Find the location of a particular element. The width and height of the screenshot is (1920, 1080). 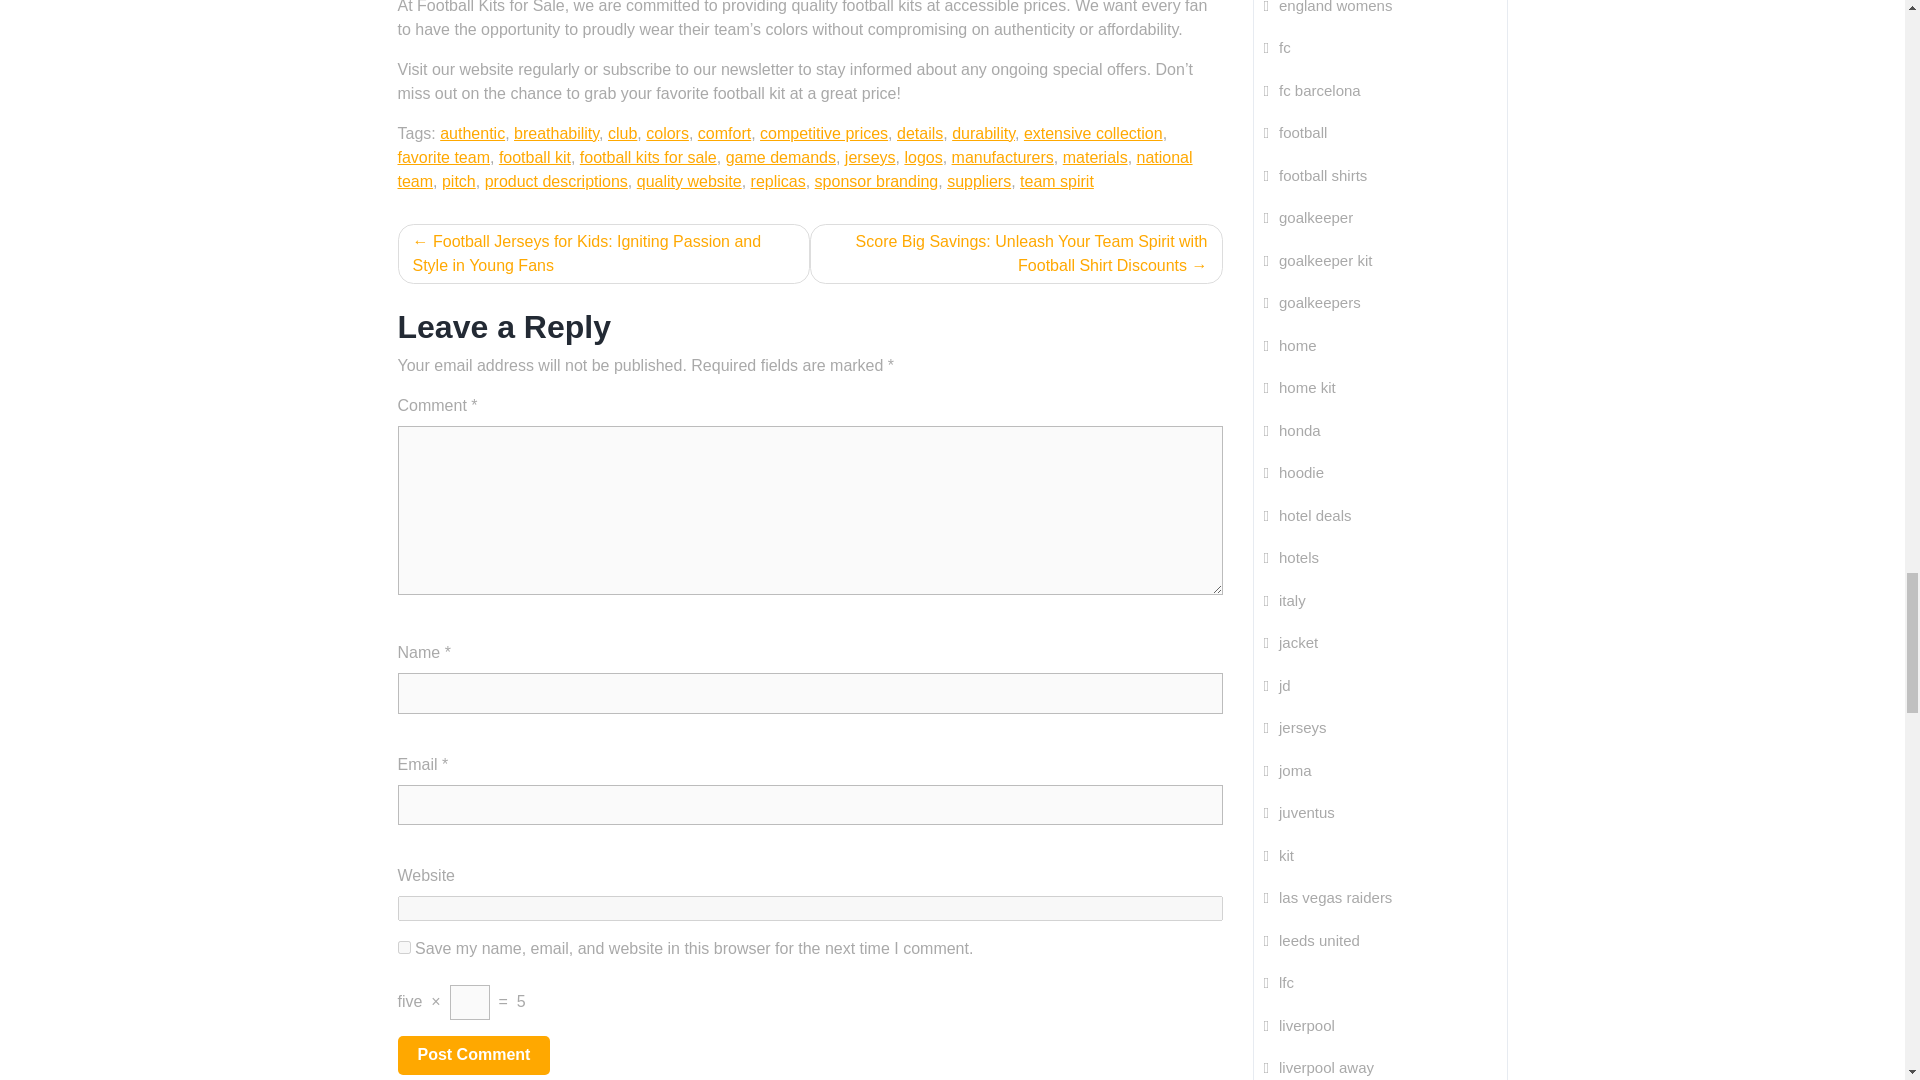

team spirit is located at coordinates (1056, 181).